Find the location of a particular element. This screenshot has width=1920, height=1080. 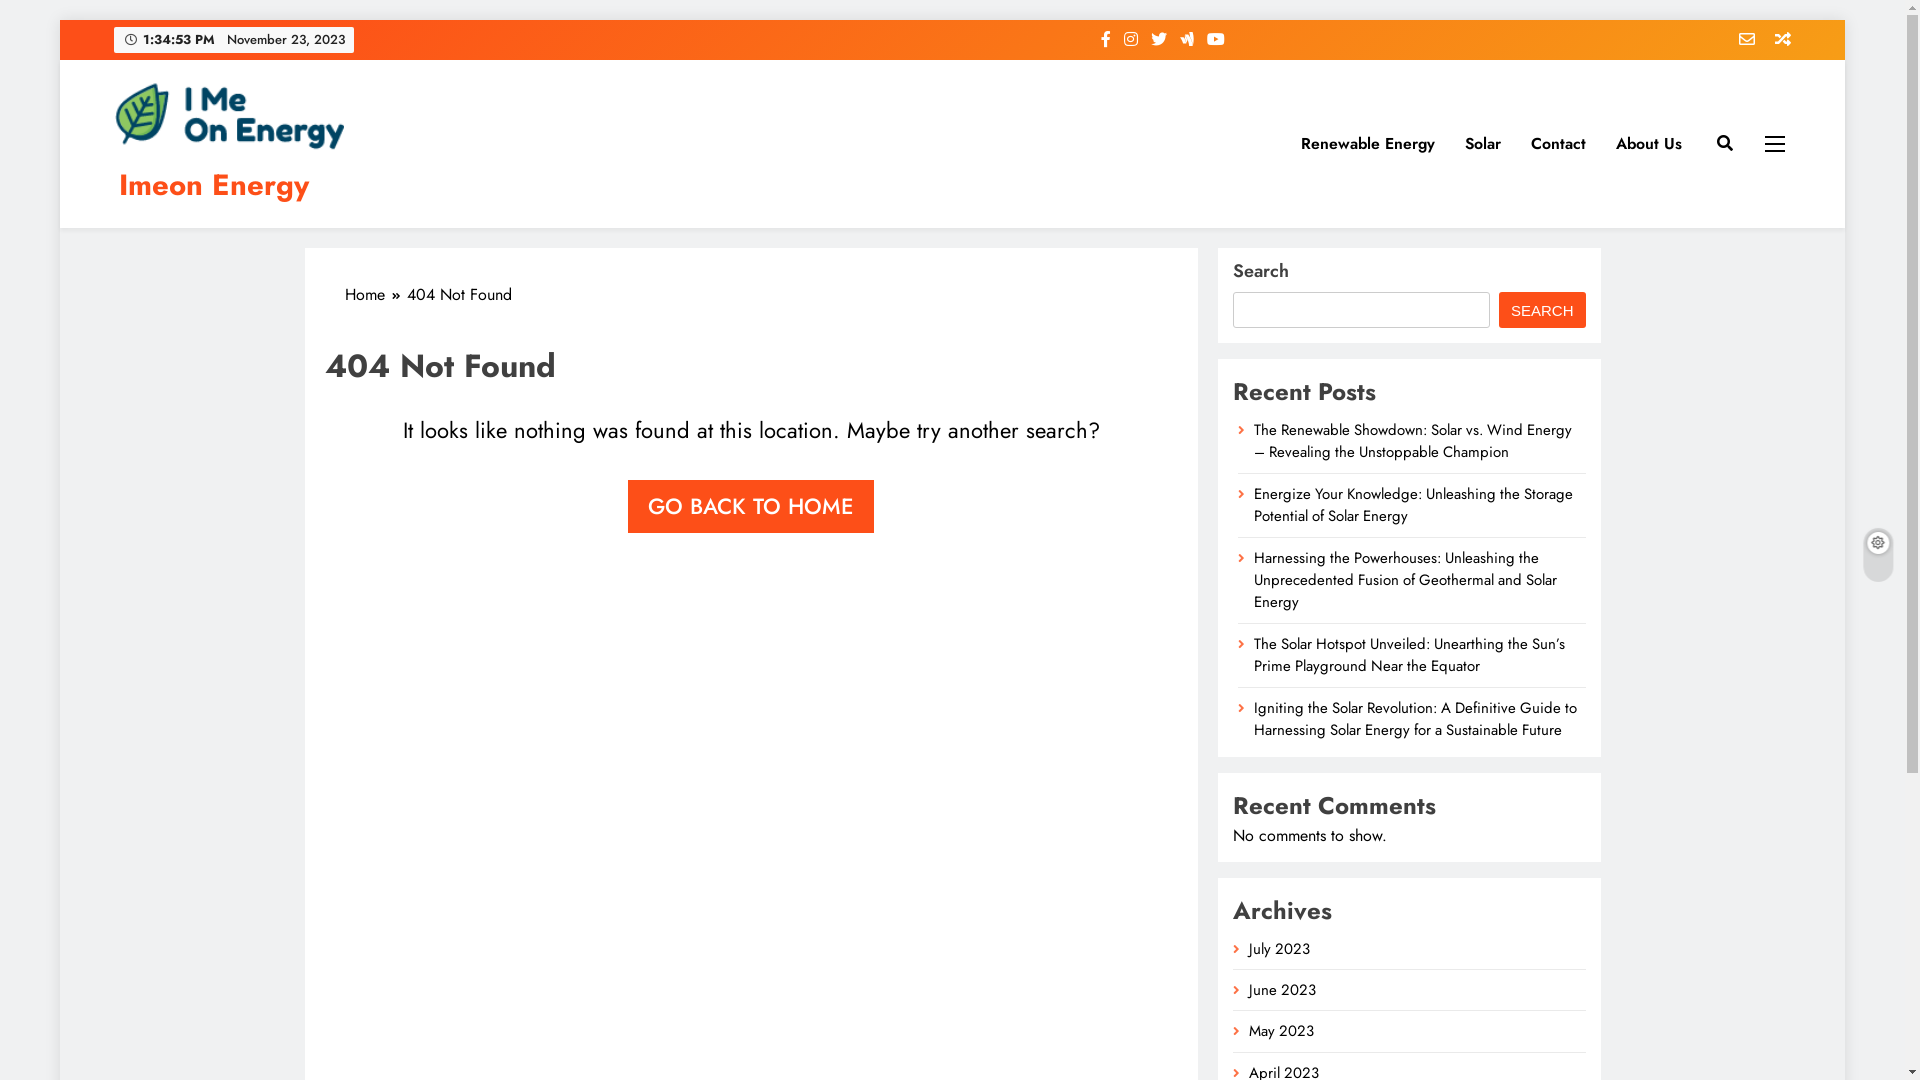

Contact is located at coordinates (1558, 144).